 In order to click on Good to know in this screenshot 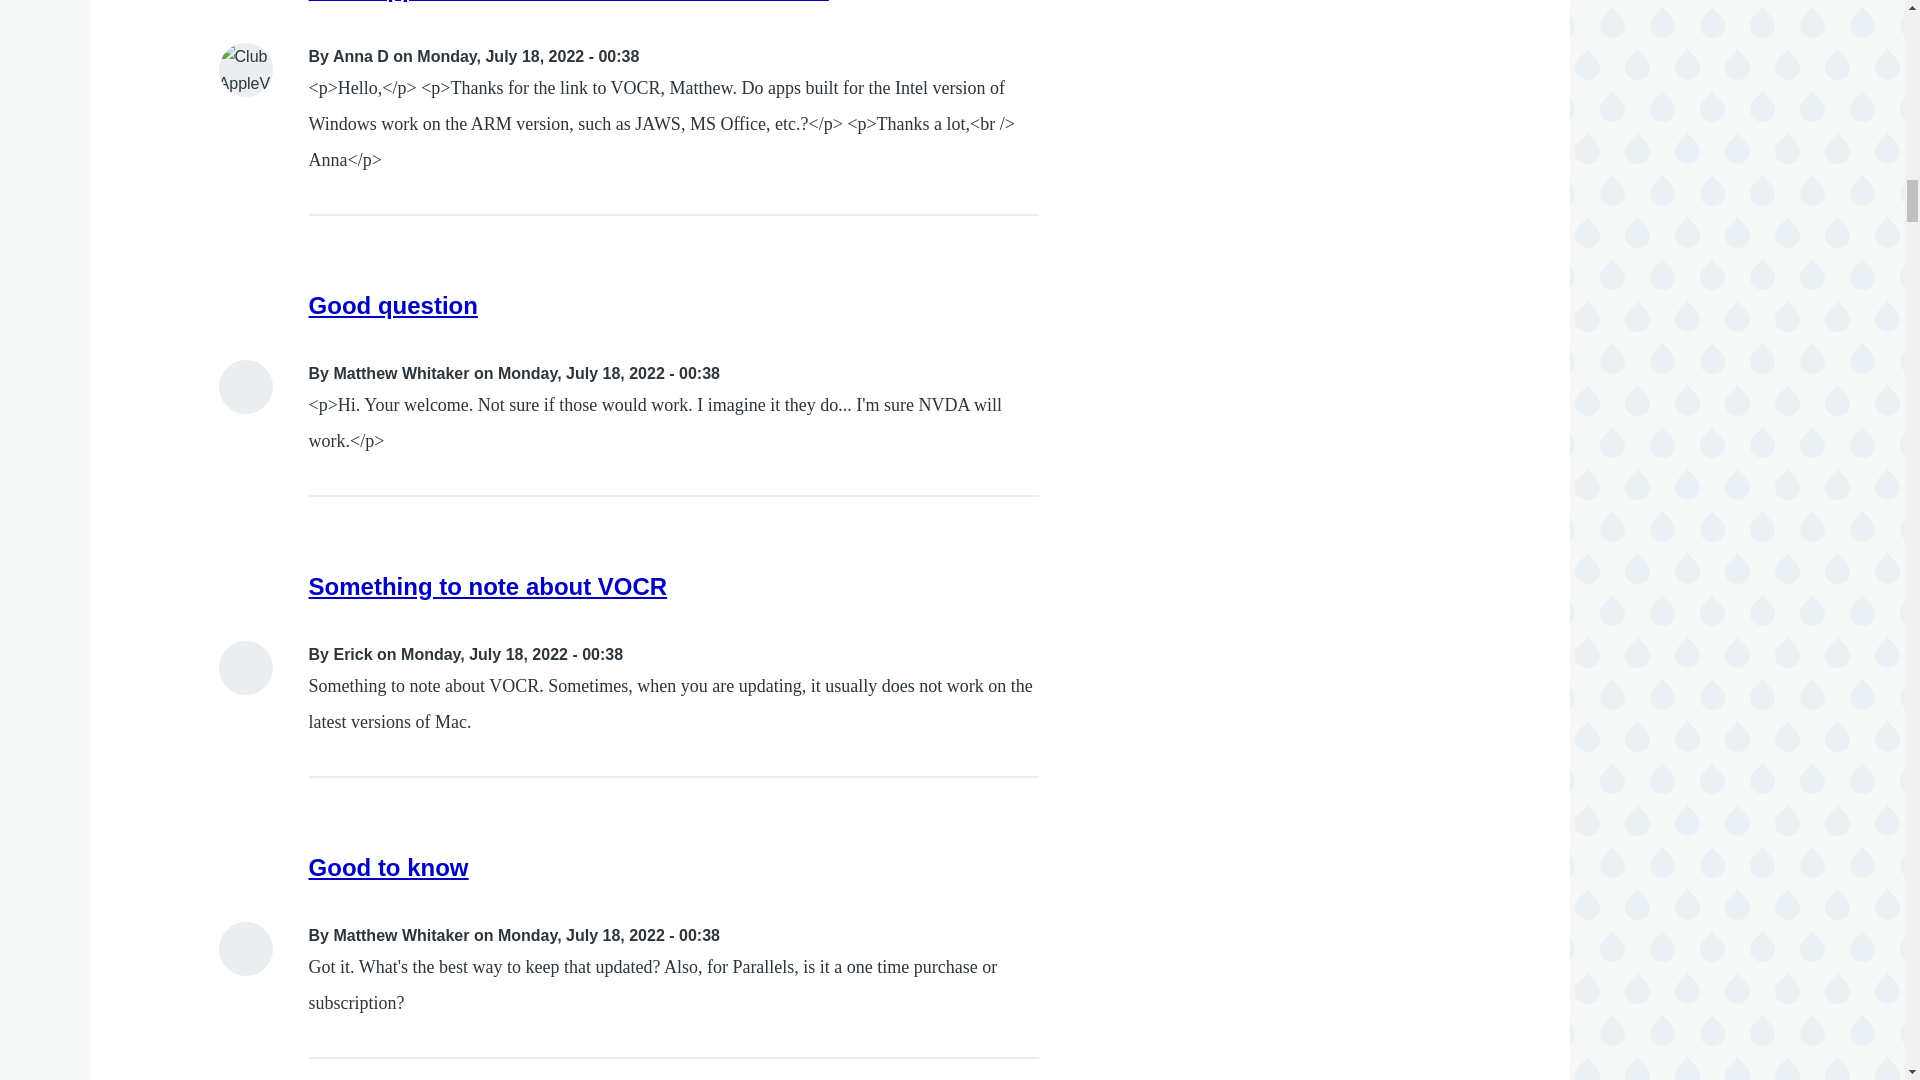, I will do `click(388, 868)`.